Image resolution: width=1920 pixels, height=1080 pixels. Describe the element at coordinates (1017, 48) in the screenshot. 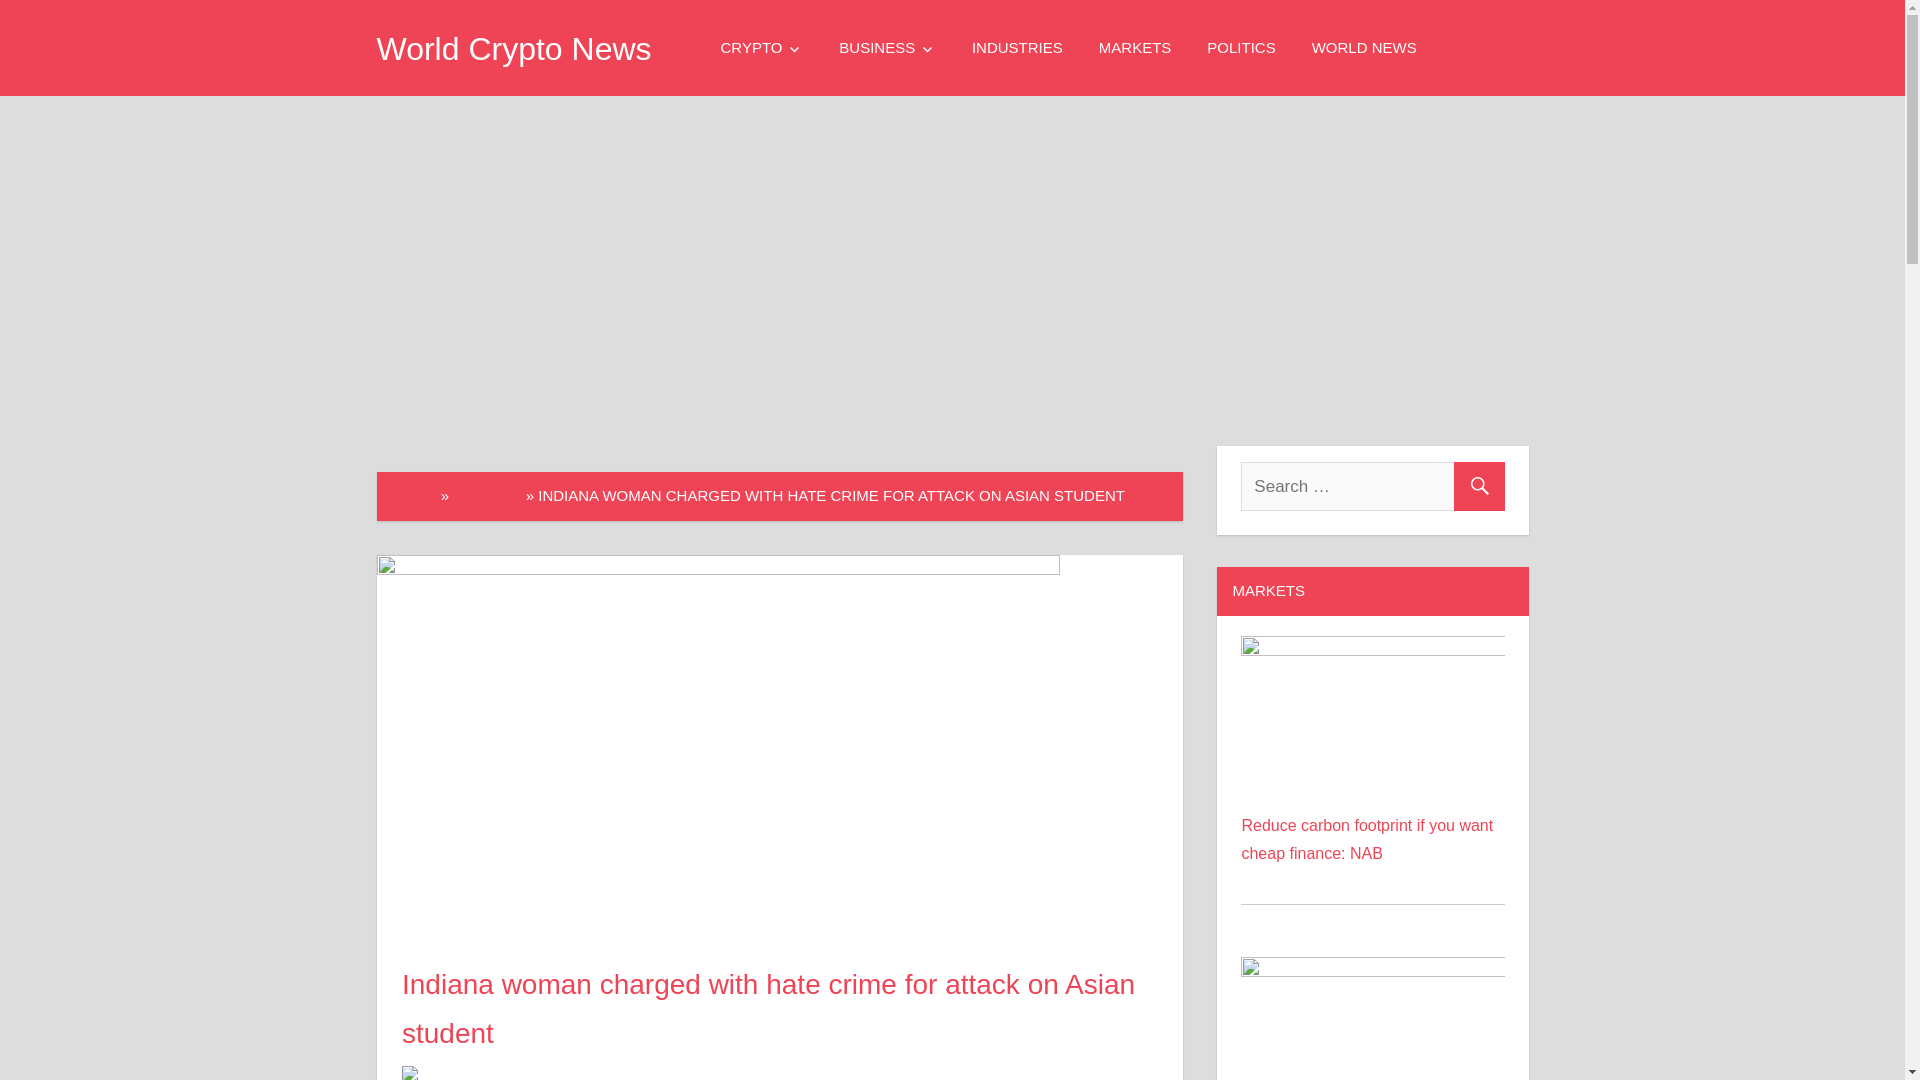

I see `INDUSTRIES` at that location.